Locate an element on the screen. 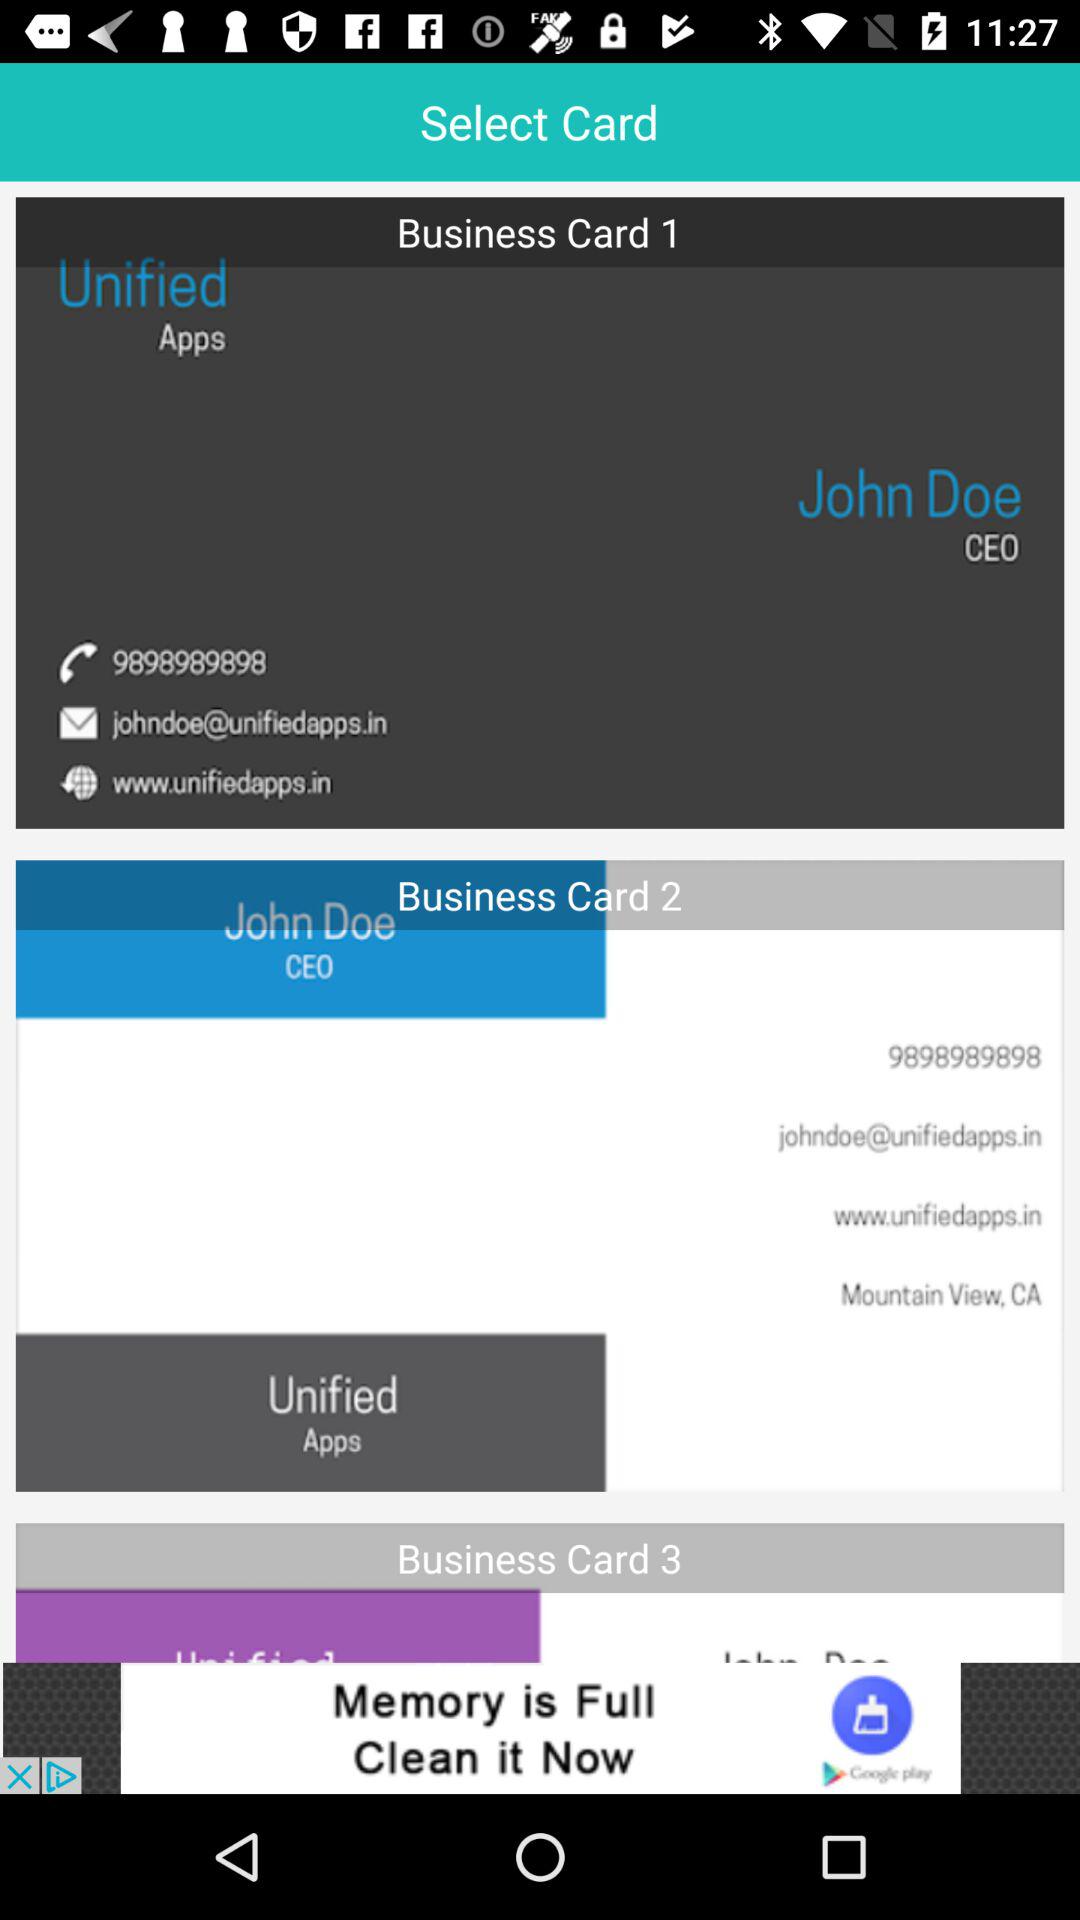 The width and height of the screenshot is (1080, 1920). clickable advertisement is located at coordinates (540, 1728).